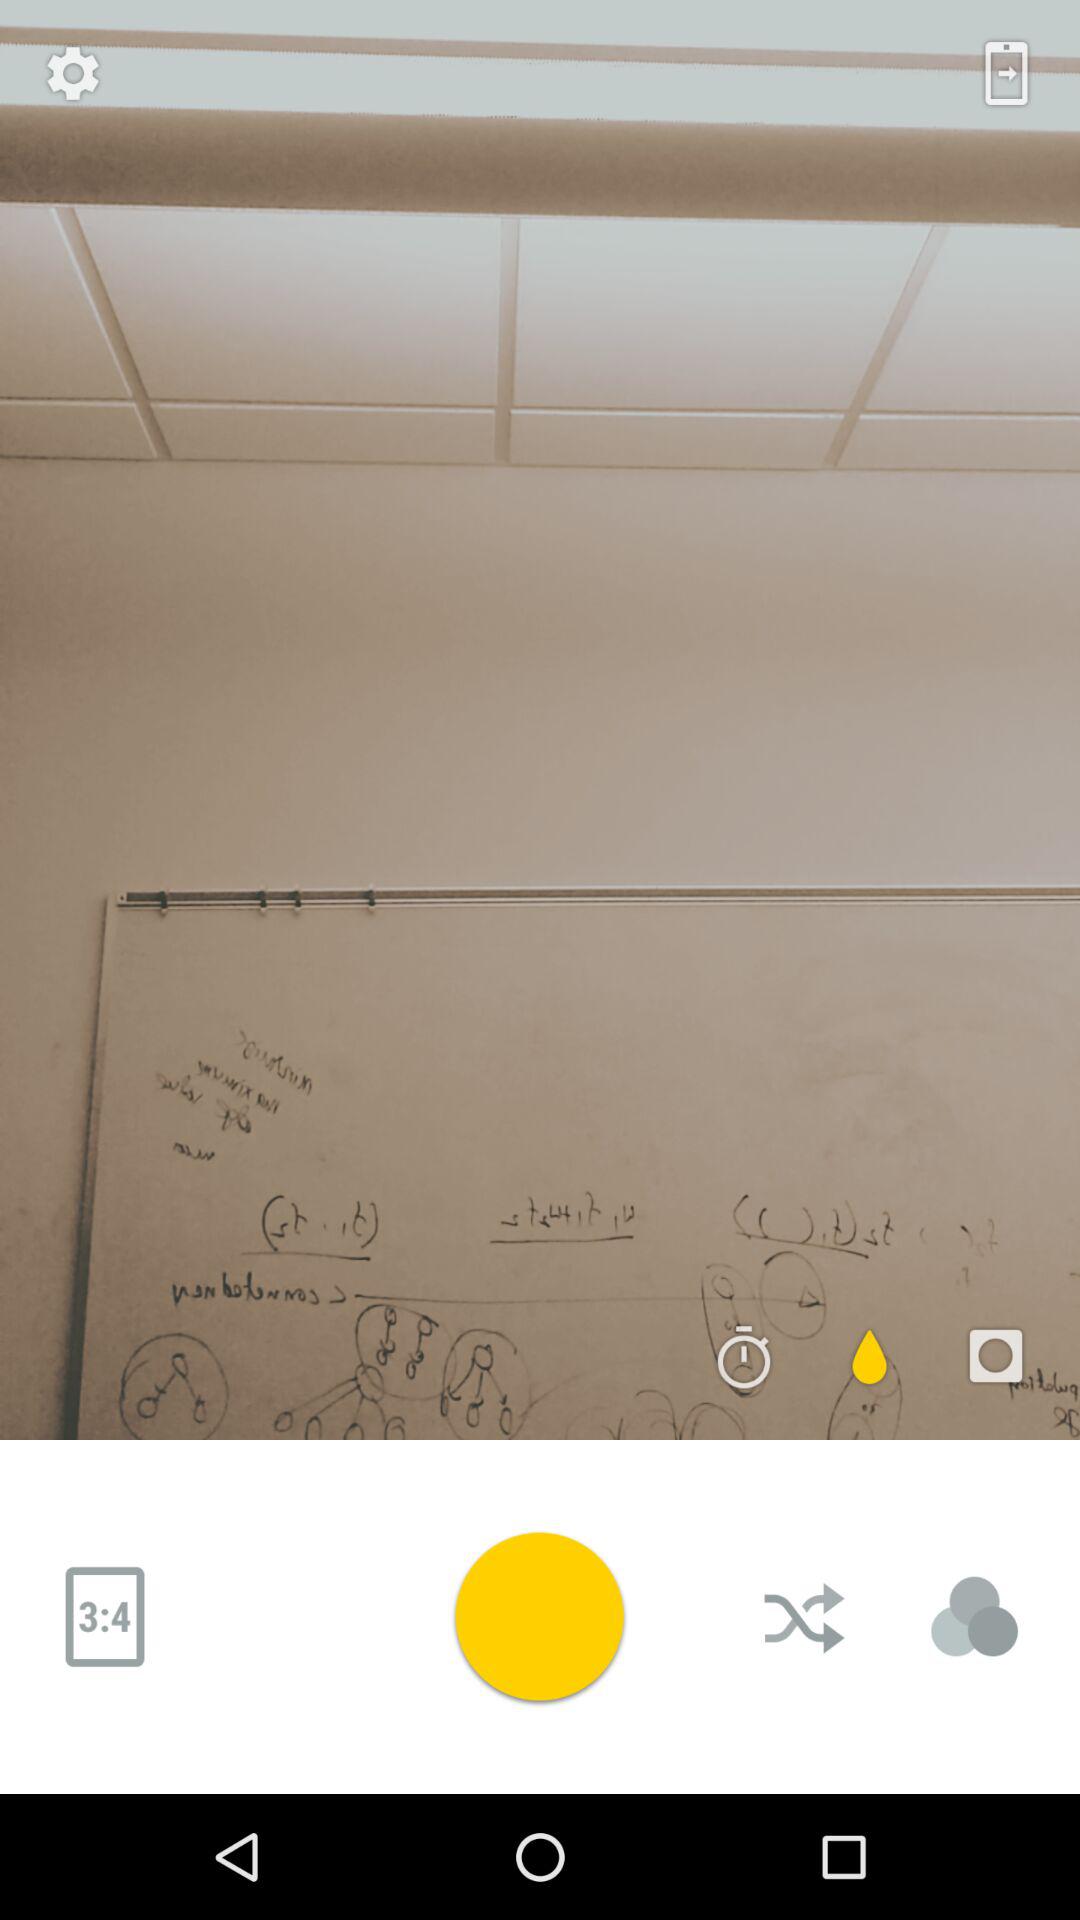  I want to click on change format, so click(105, 1617).